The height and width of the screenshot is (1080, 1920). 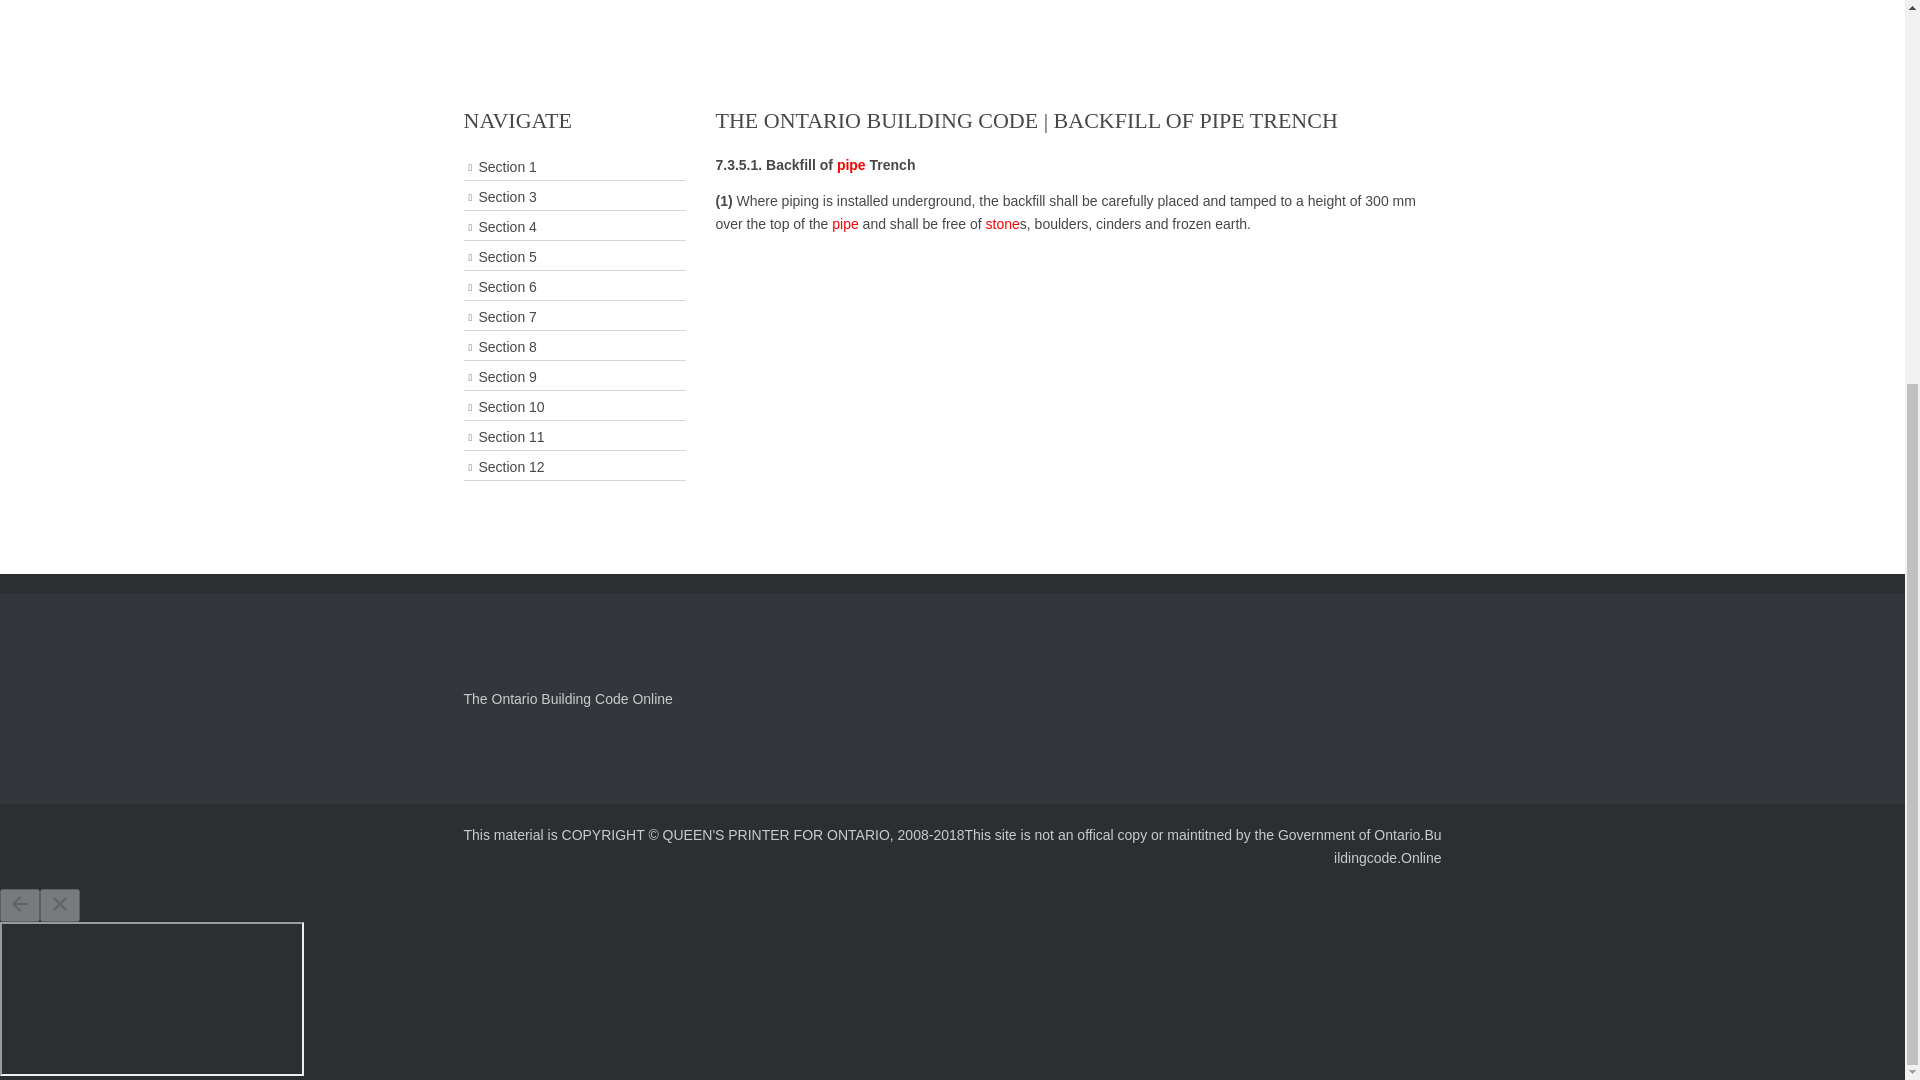 What do you see at coordinates (574, 316) in the screenshot?
I see `Section 7` at bounding box center [574, 316].